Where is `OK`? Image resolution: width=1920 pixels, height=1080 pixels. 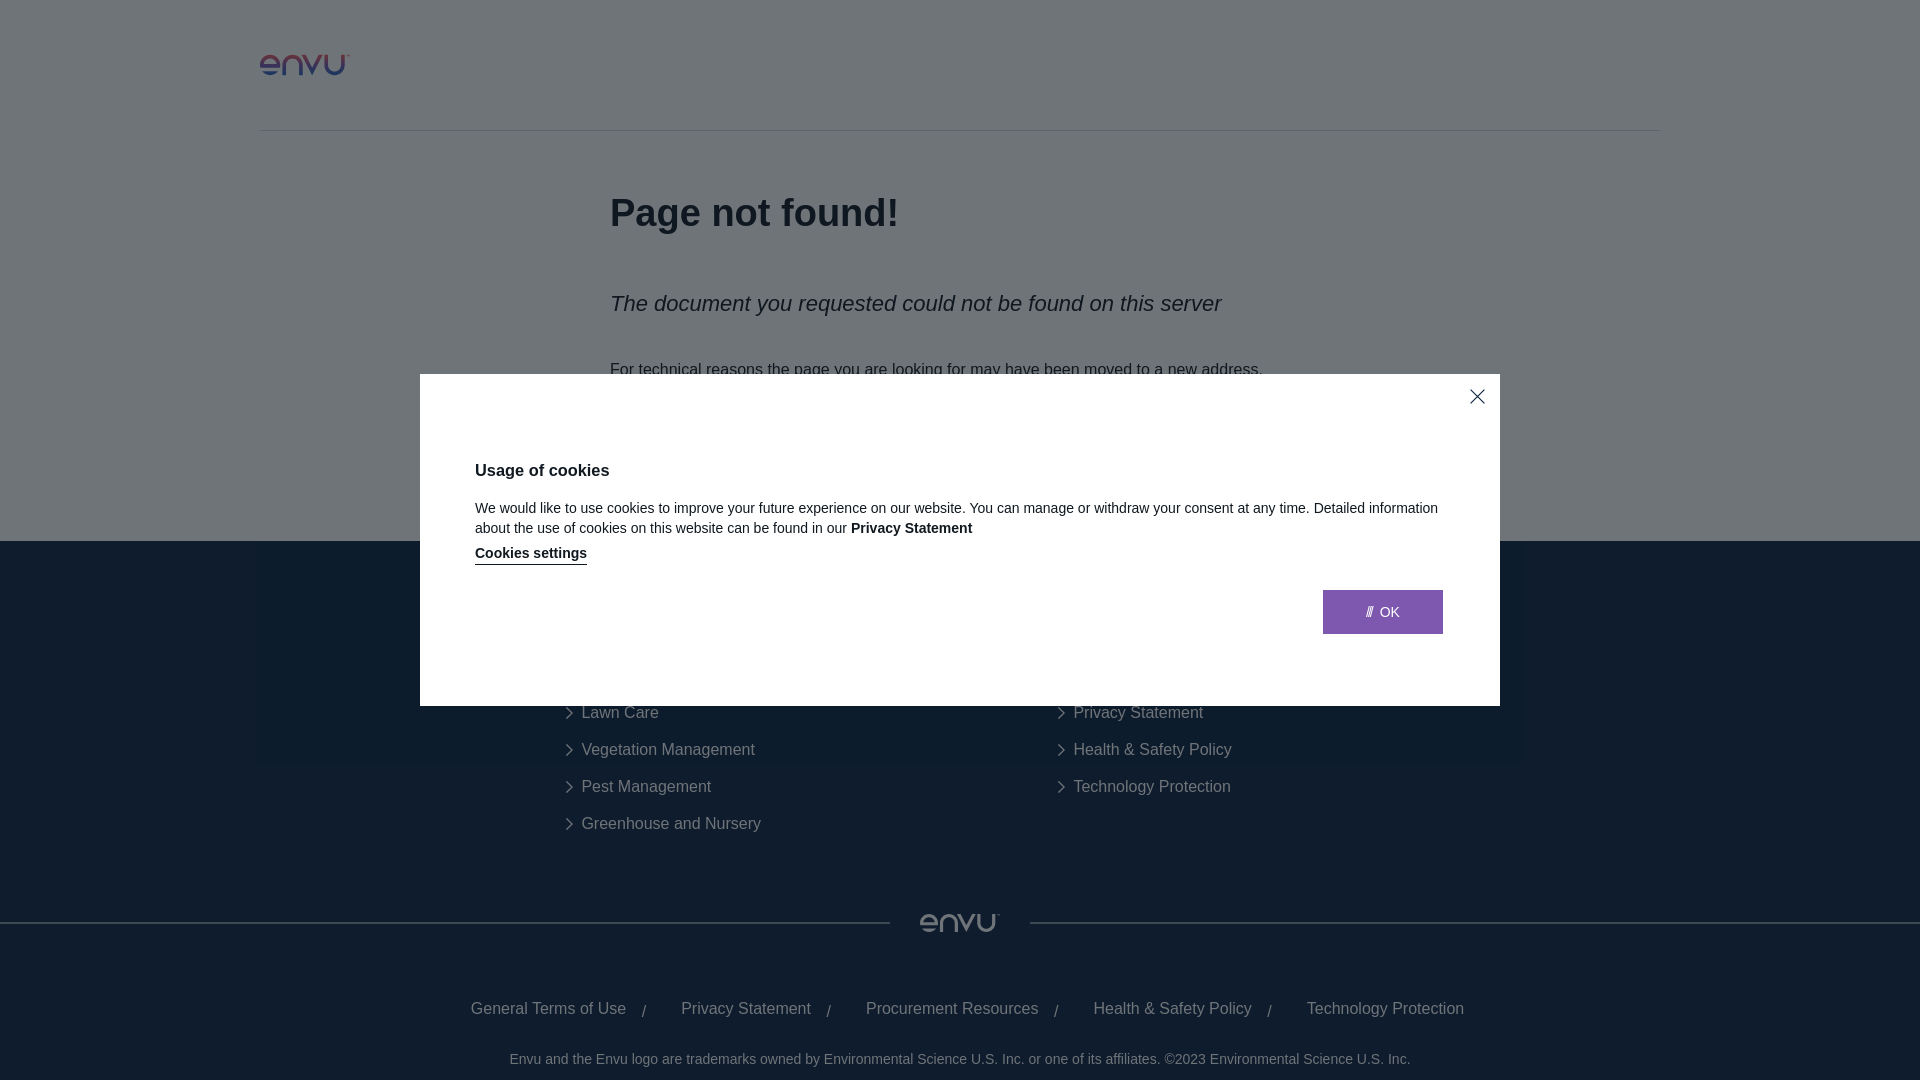
OK is located at coordinates (1383, 612).